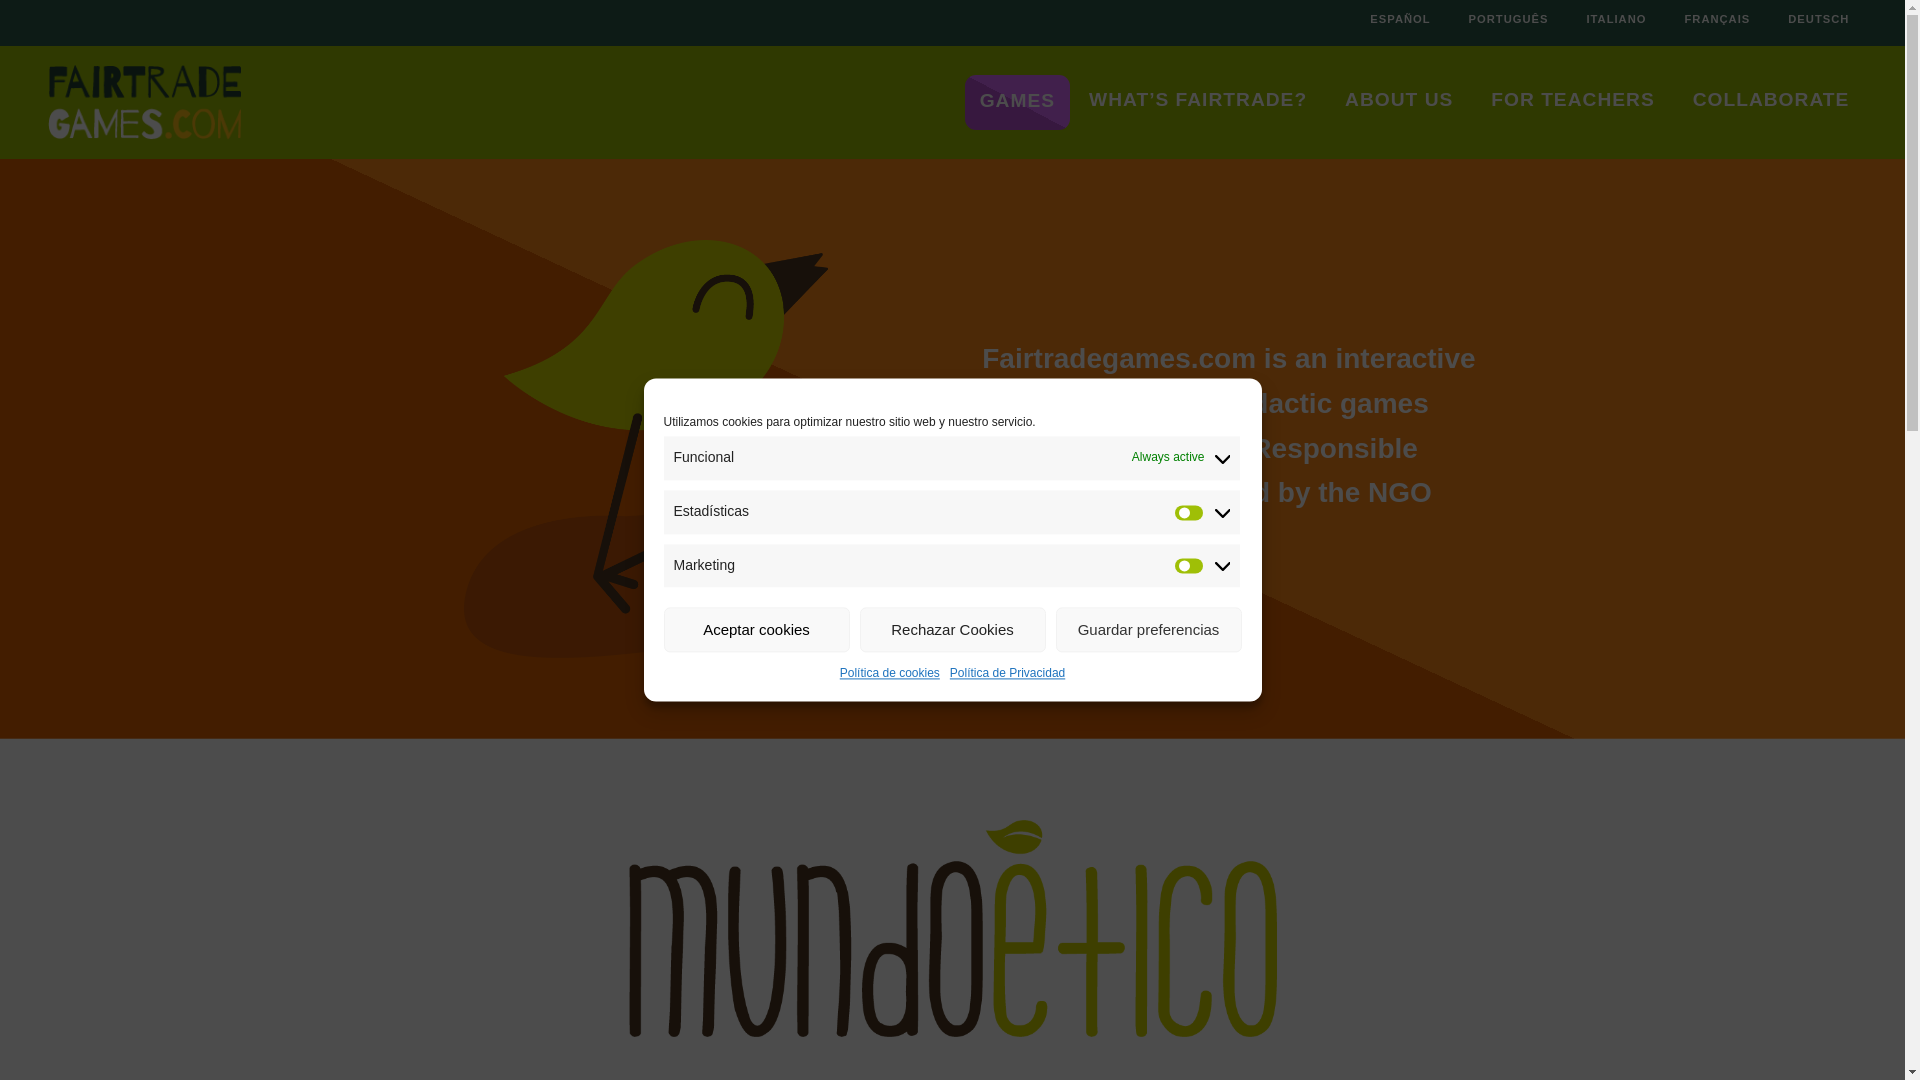 The height and width of the screenshot is (1080, 1920). What do you see at coordinates (1772, 103) in the screenshot?
I see `COLLABORATE` at bounding box center [1772, 103].